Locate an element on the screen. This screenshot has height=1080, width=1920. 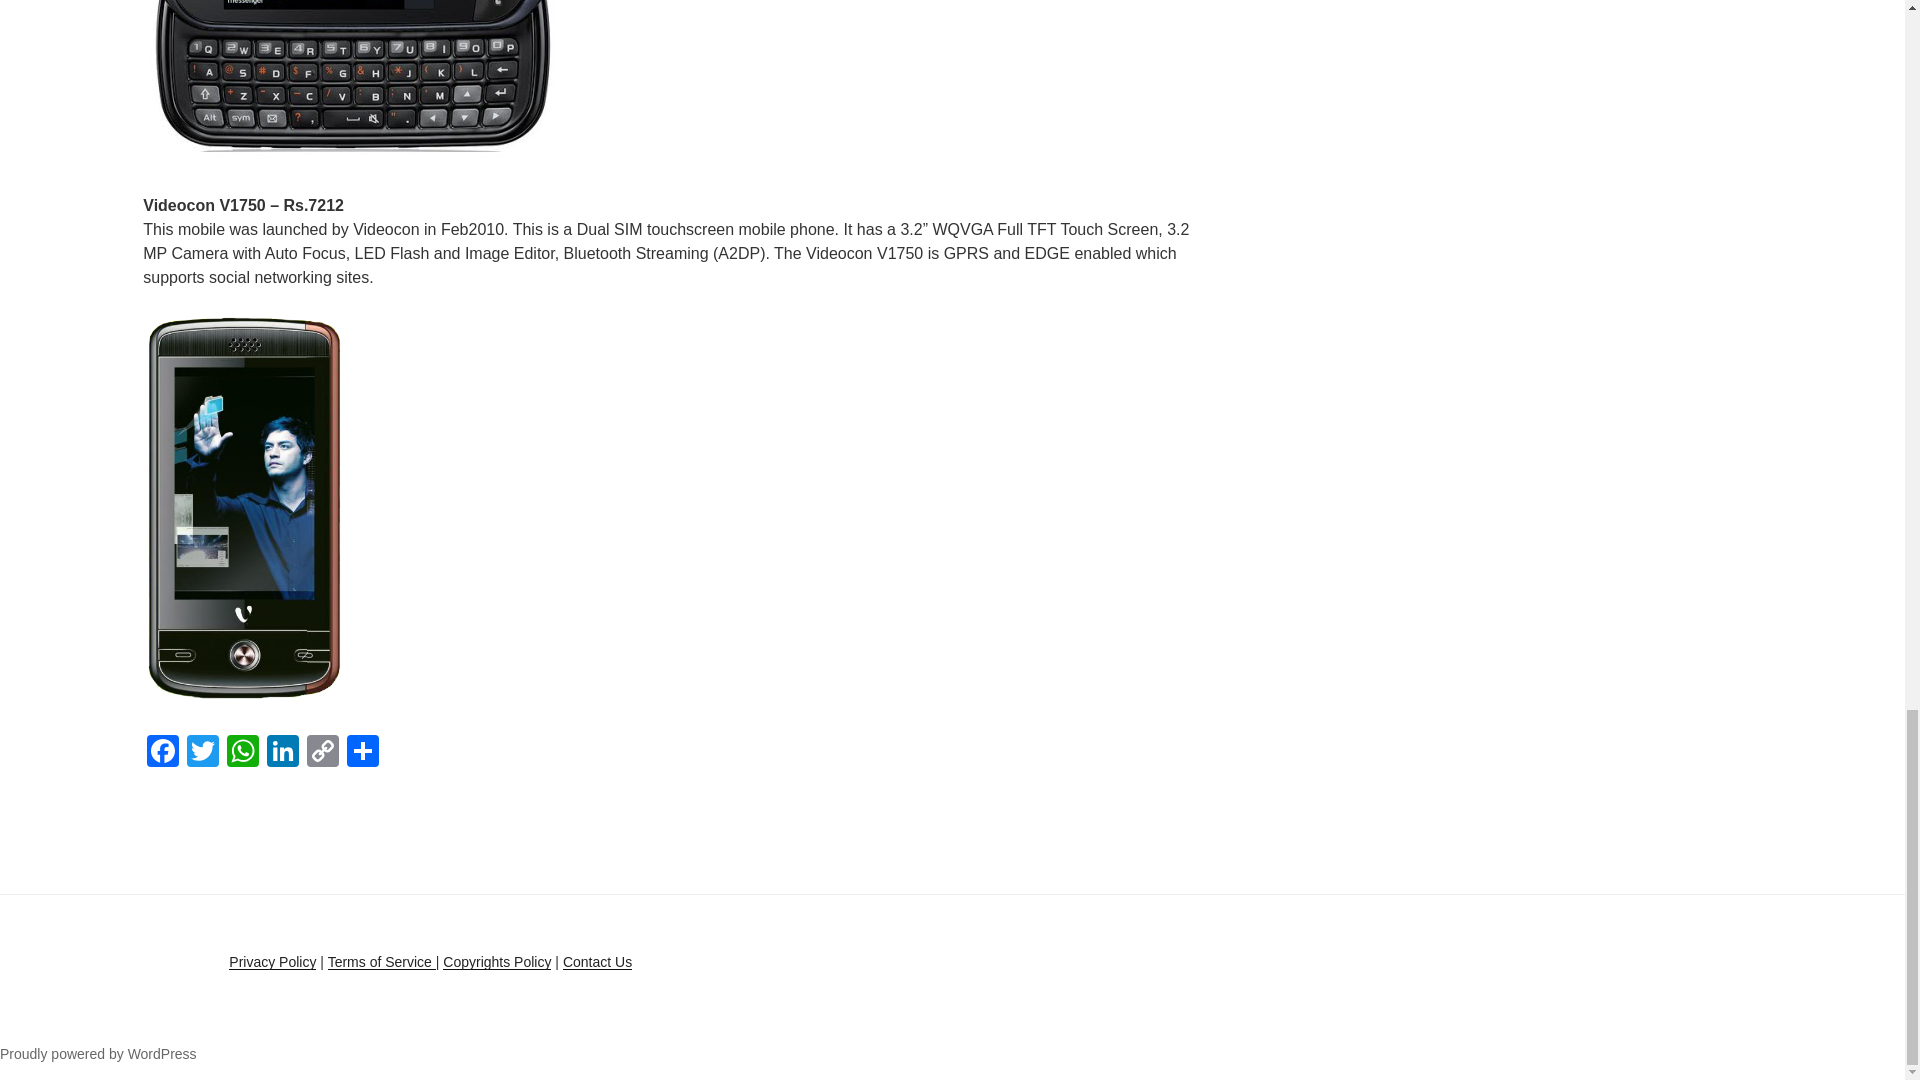
WhatsApp is located at coordinates (242, 754).